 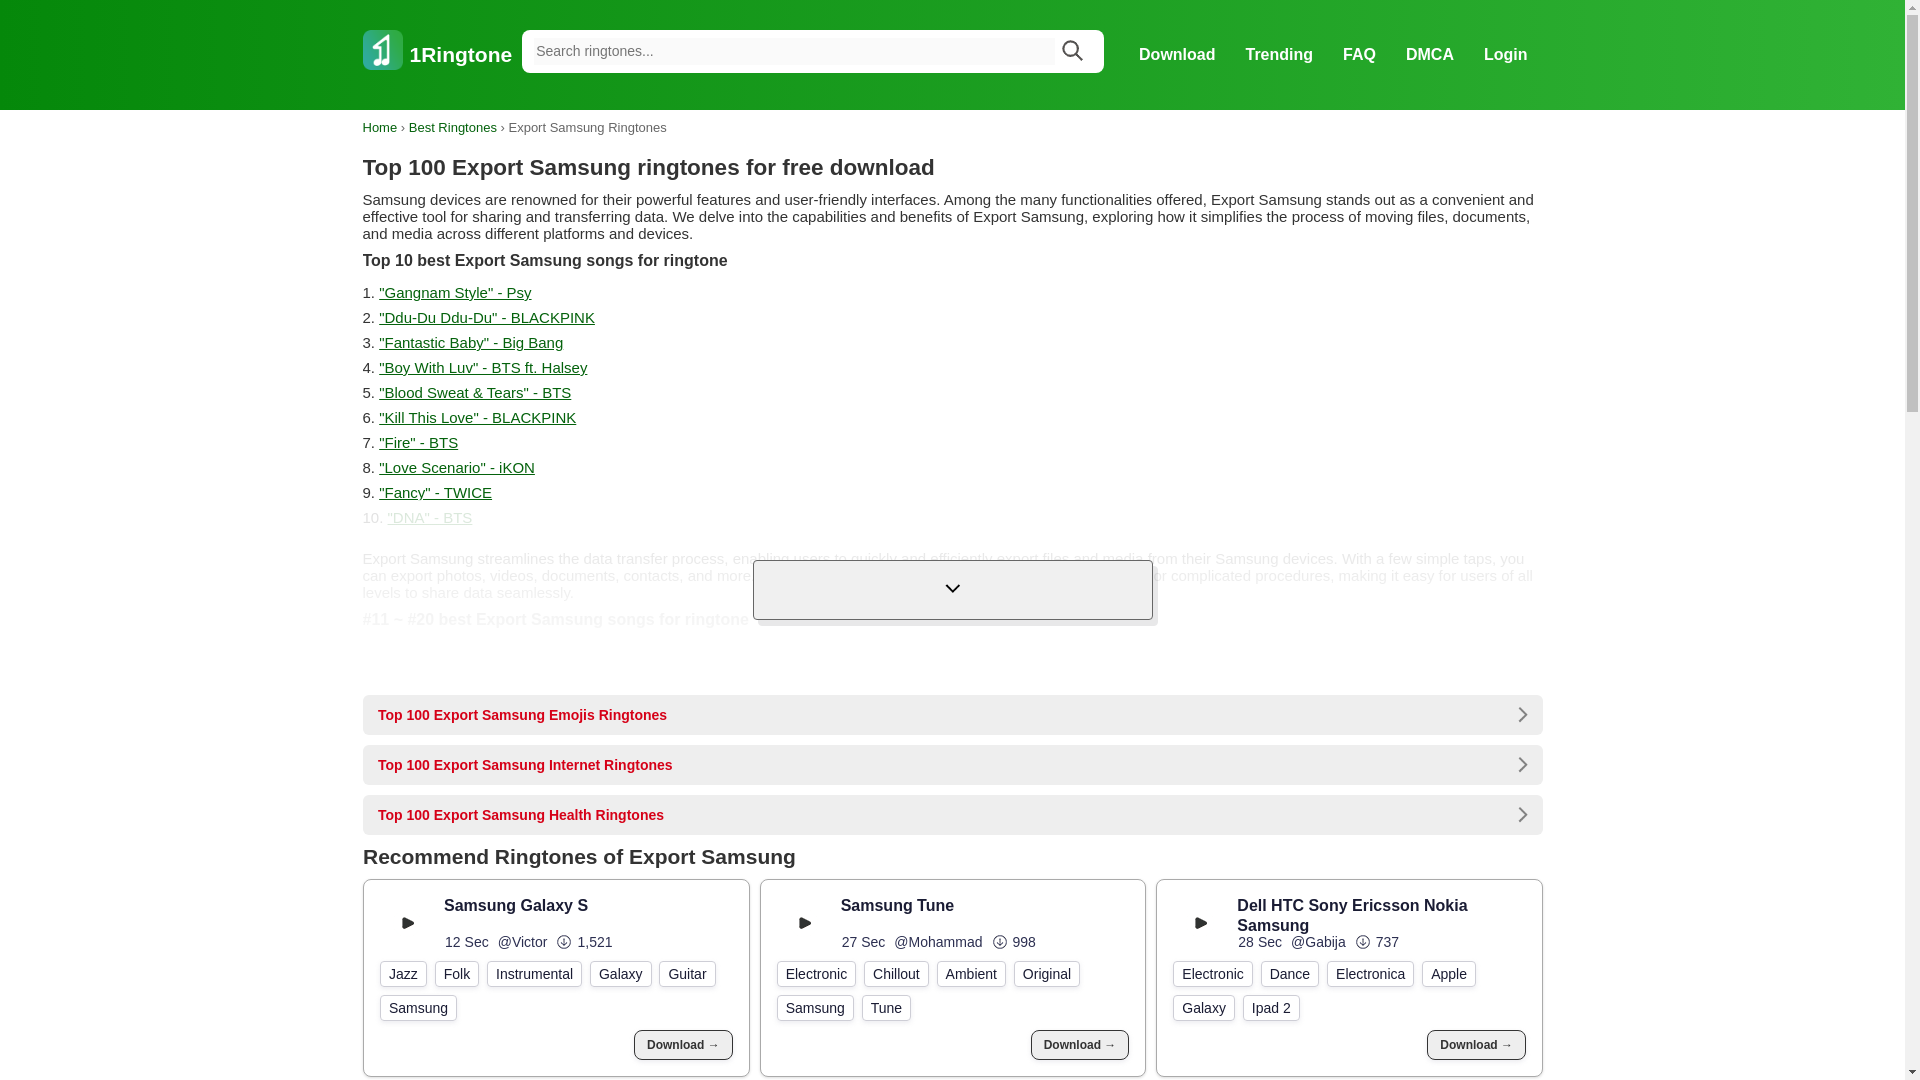 What do you see at coordinates (452, 127) in the screenshot?
I see `Best Ringtones` at bounding box center [452, 127].